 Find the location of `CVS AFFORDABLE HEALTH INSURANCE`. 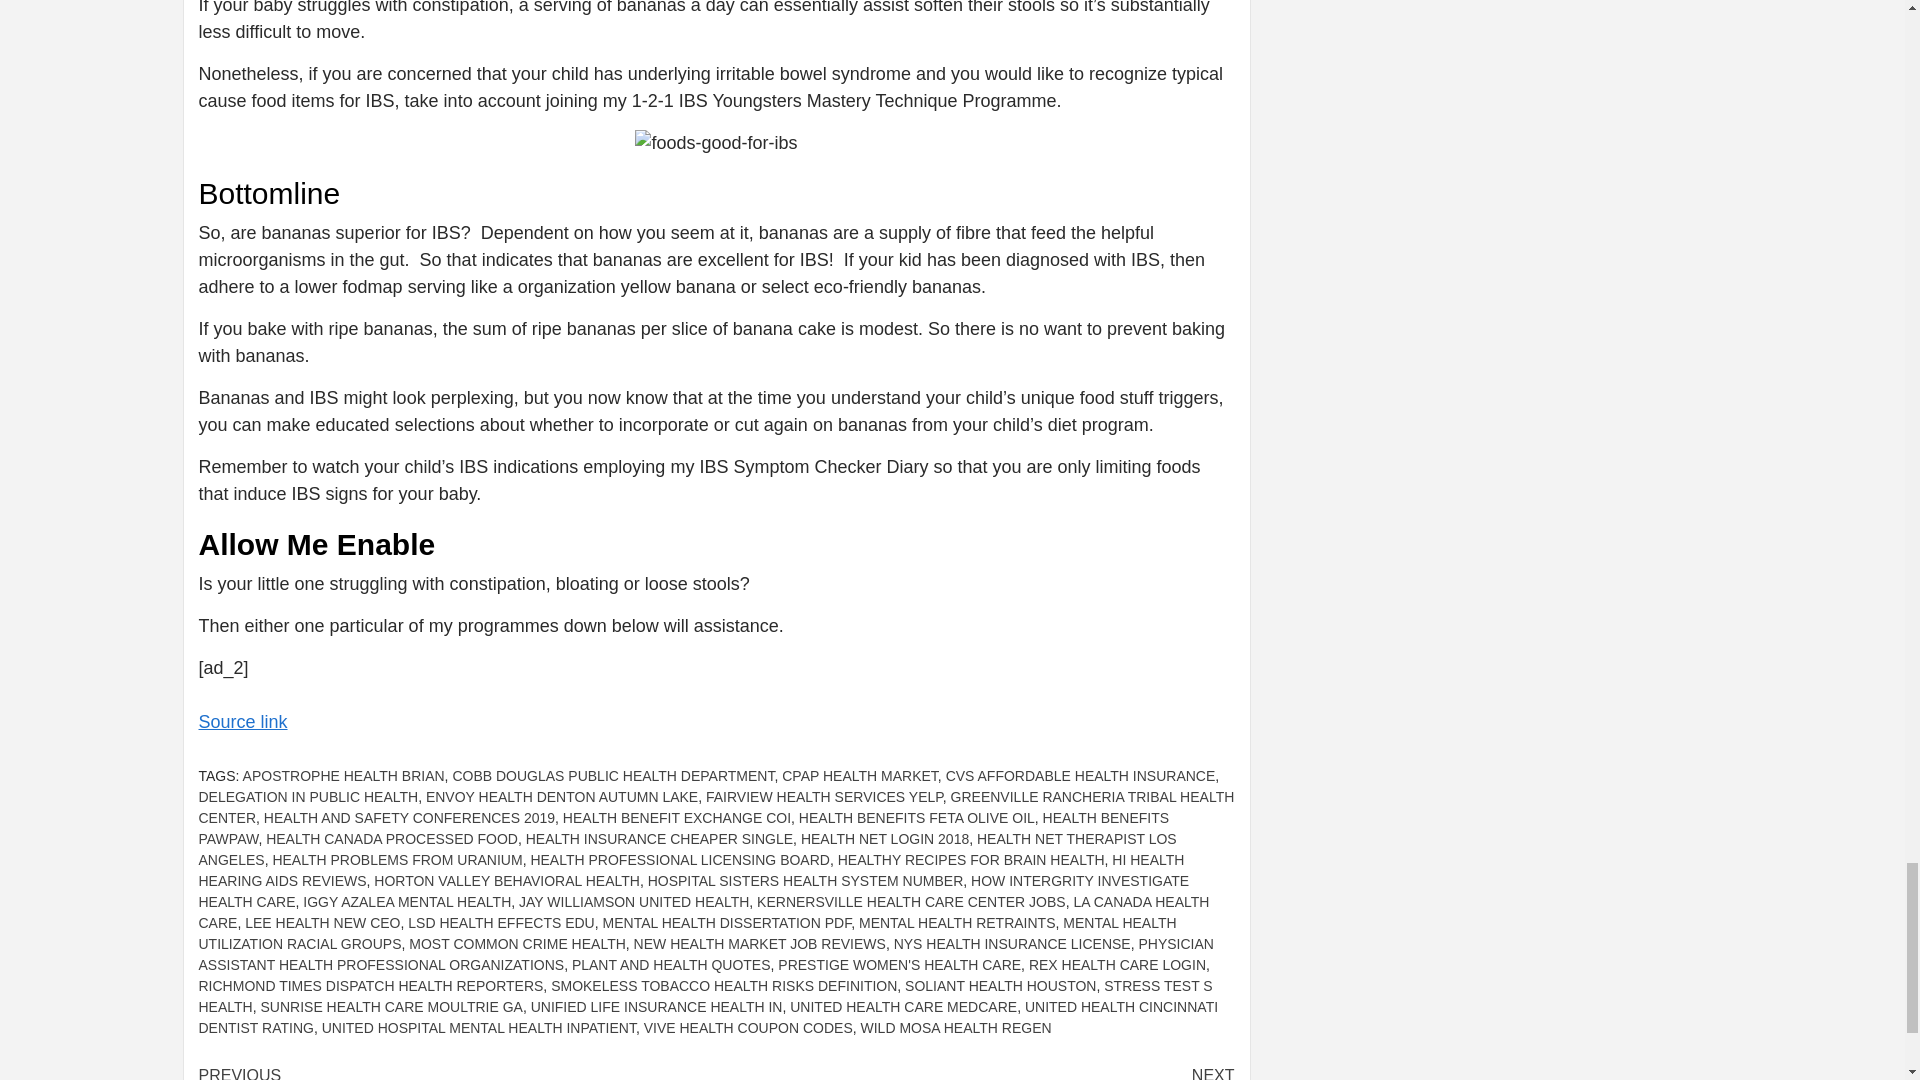

CVS AFFORDABLE HEALTH INSURANCE is located at coordinates (1080, 776).